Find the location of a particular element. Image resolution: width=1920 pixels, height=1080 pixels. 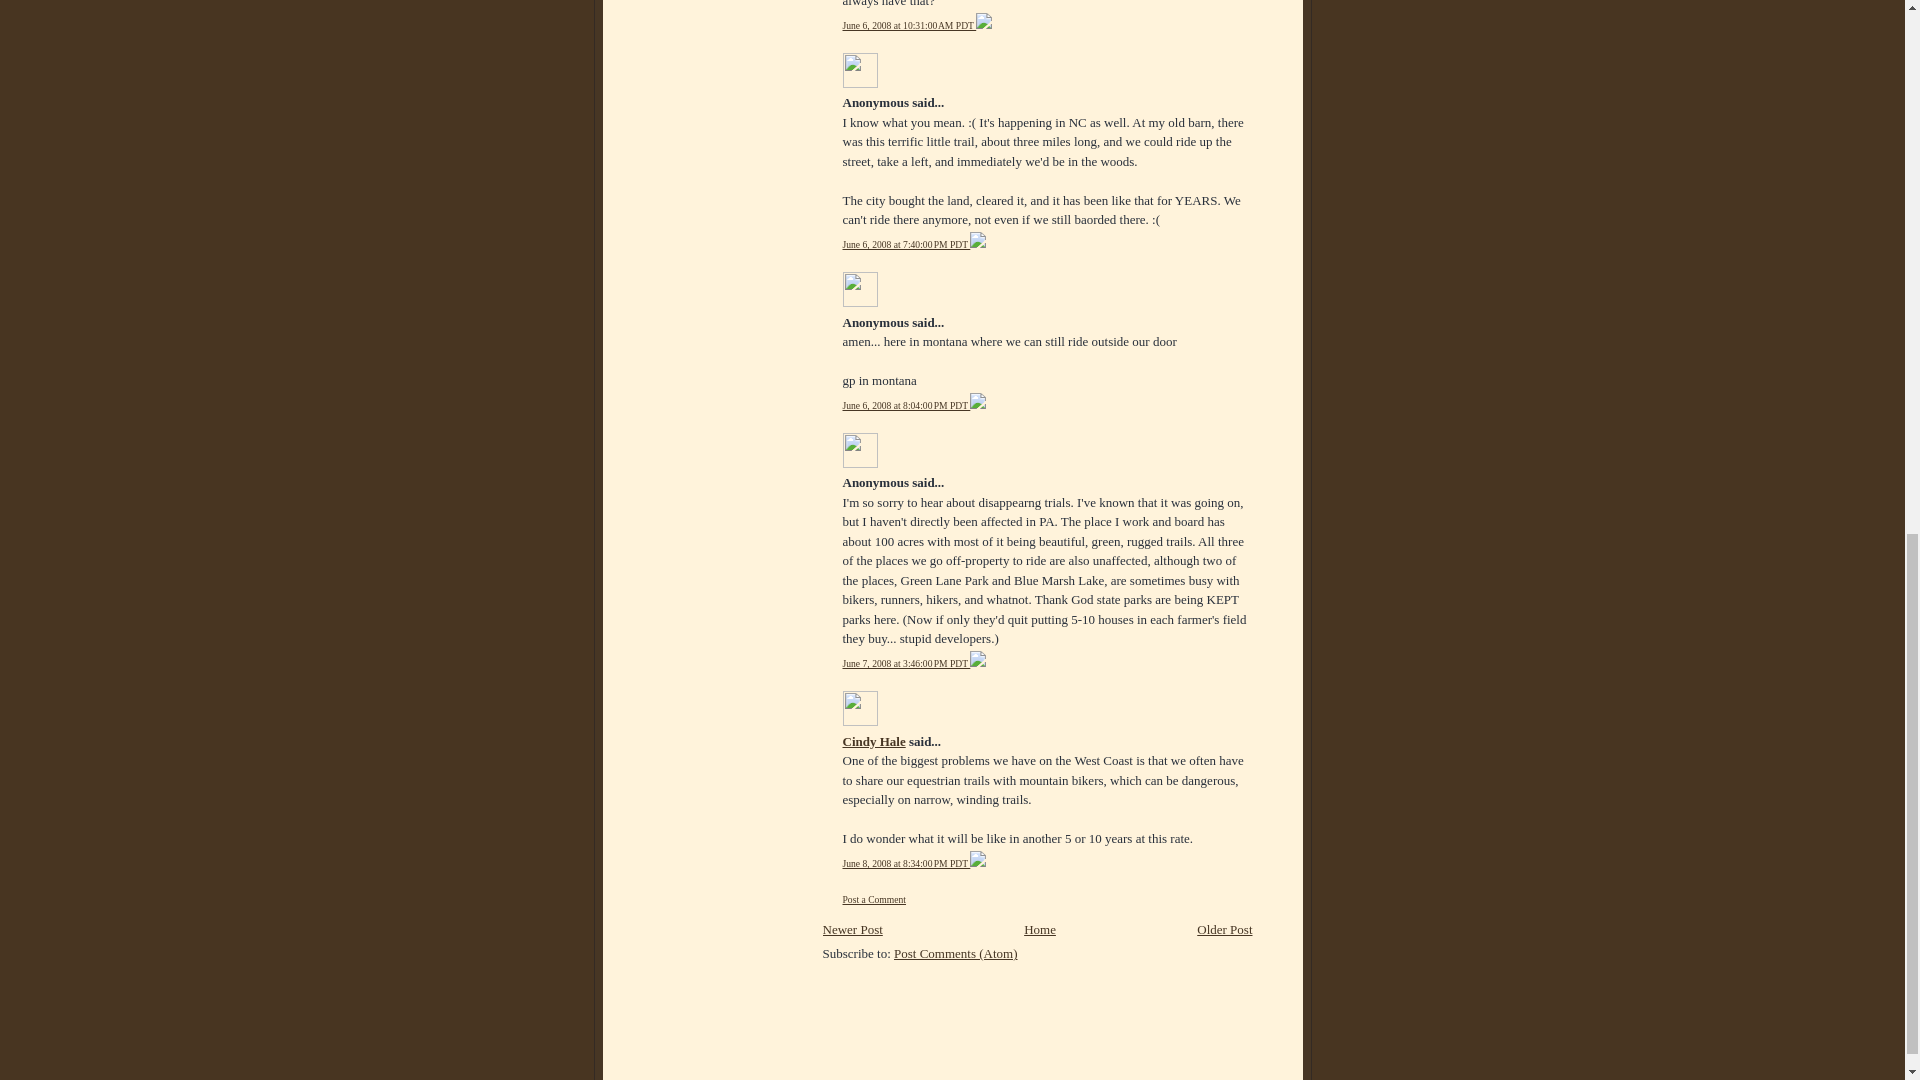

Delete Comment is located at coordinates (978, 405).